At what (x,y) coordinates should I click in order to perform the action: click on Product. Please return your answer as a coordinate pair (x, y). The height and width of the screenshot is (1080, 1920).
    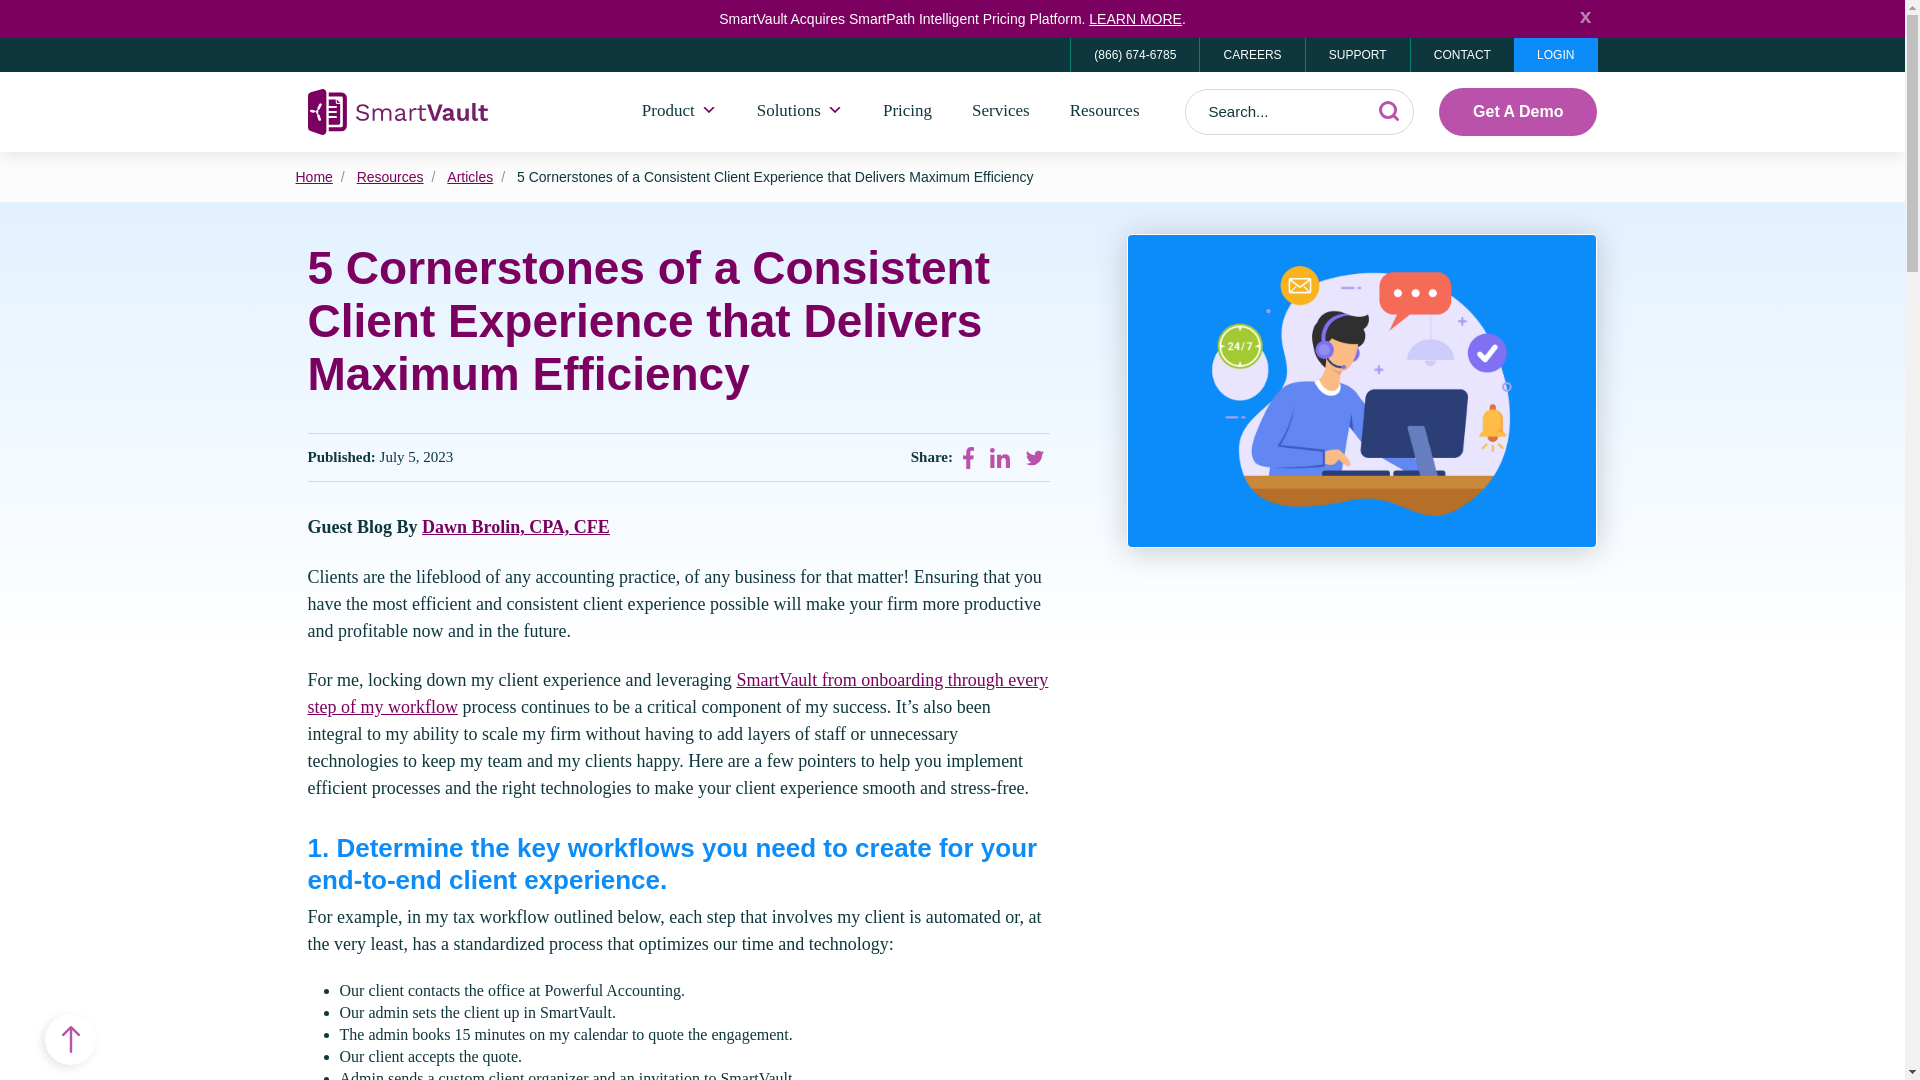
    Looking at the image, I should click on (680, 111).